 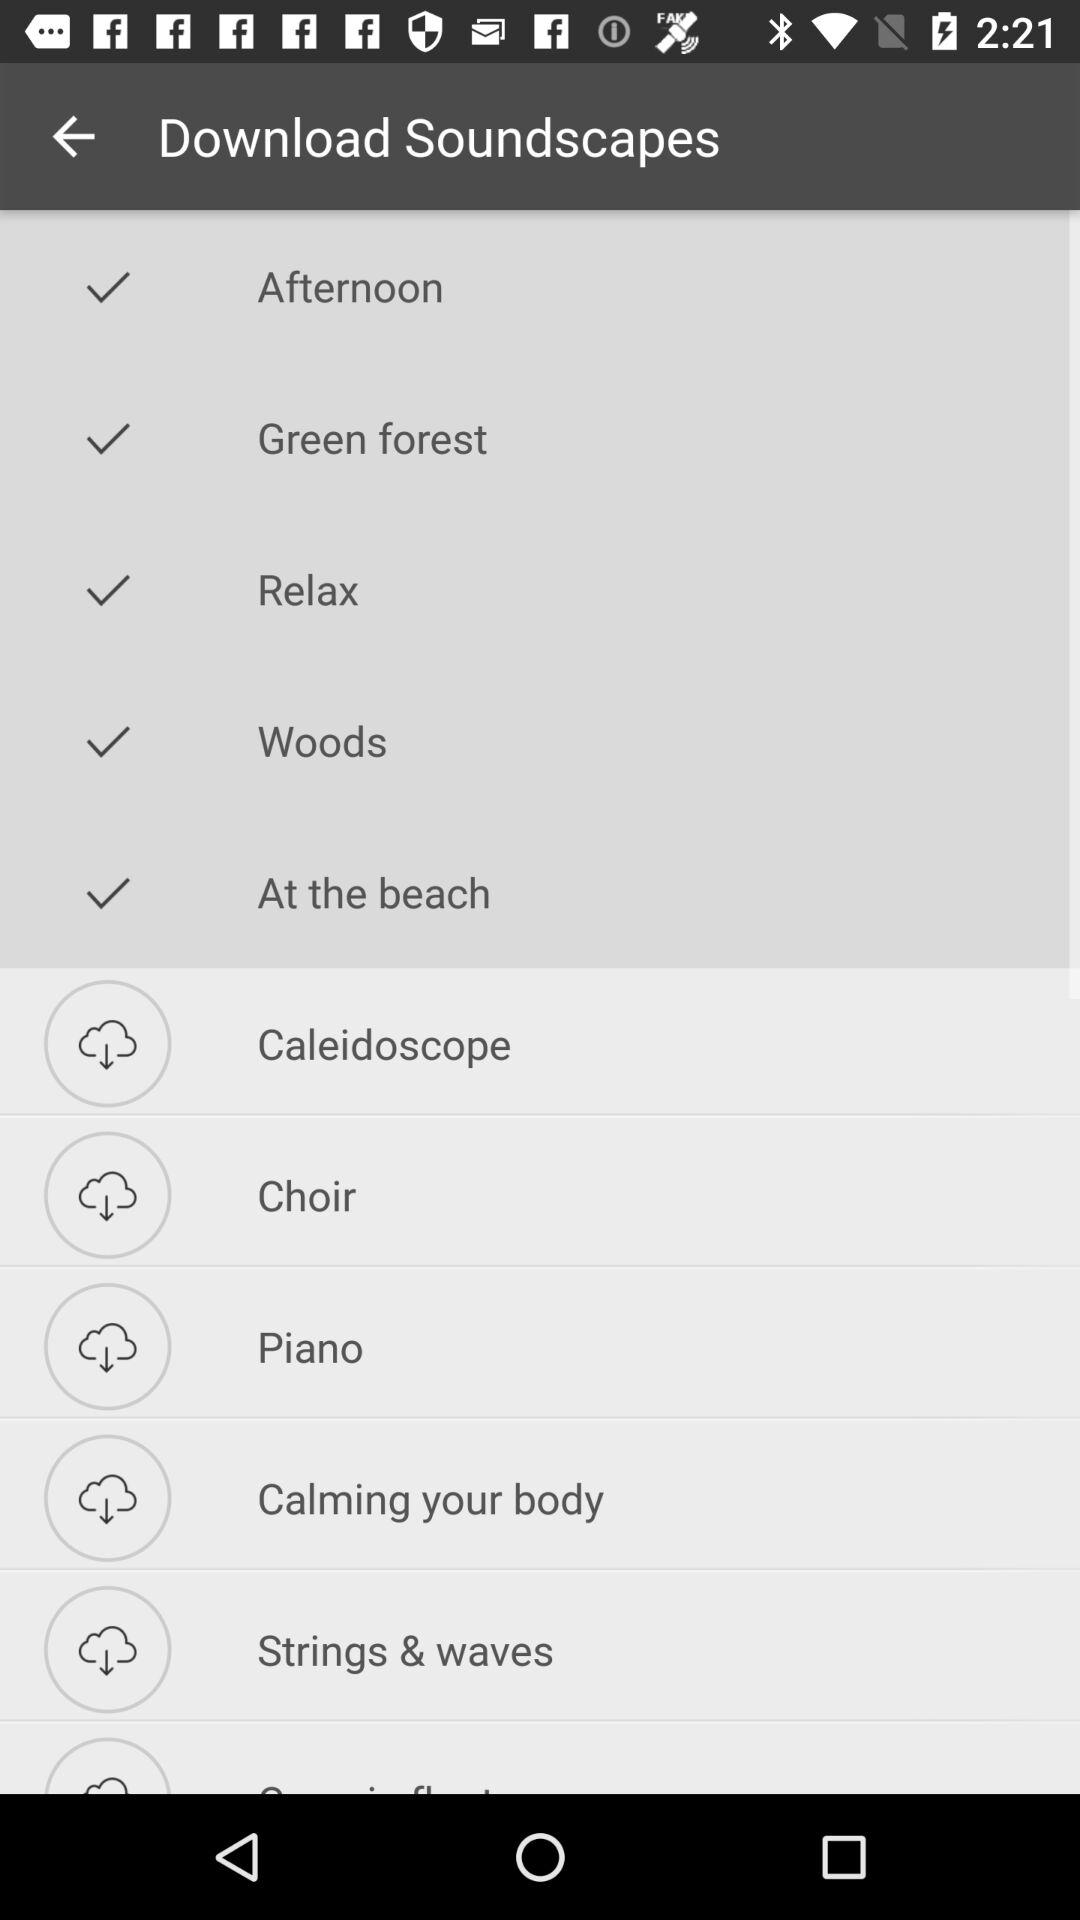 I want to click on flip until caleidoscope item, so click(x=668, y=1043).